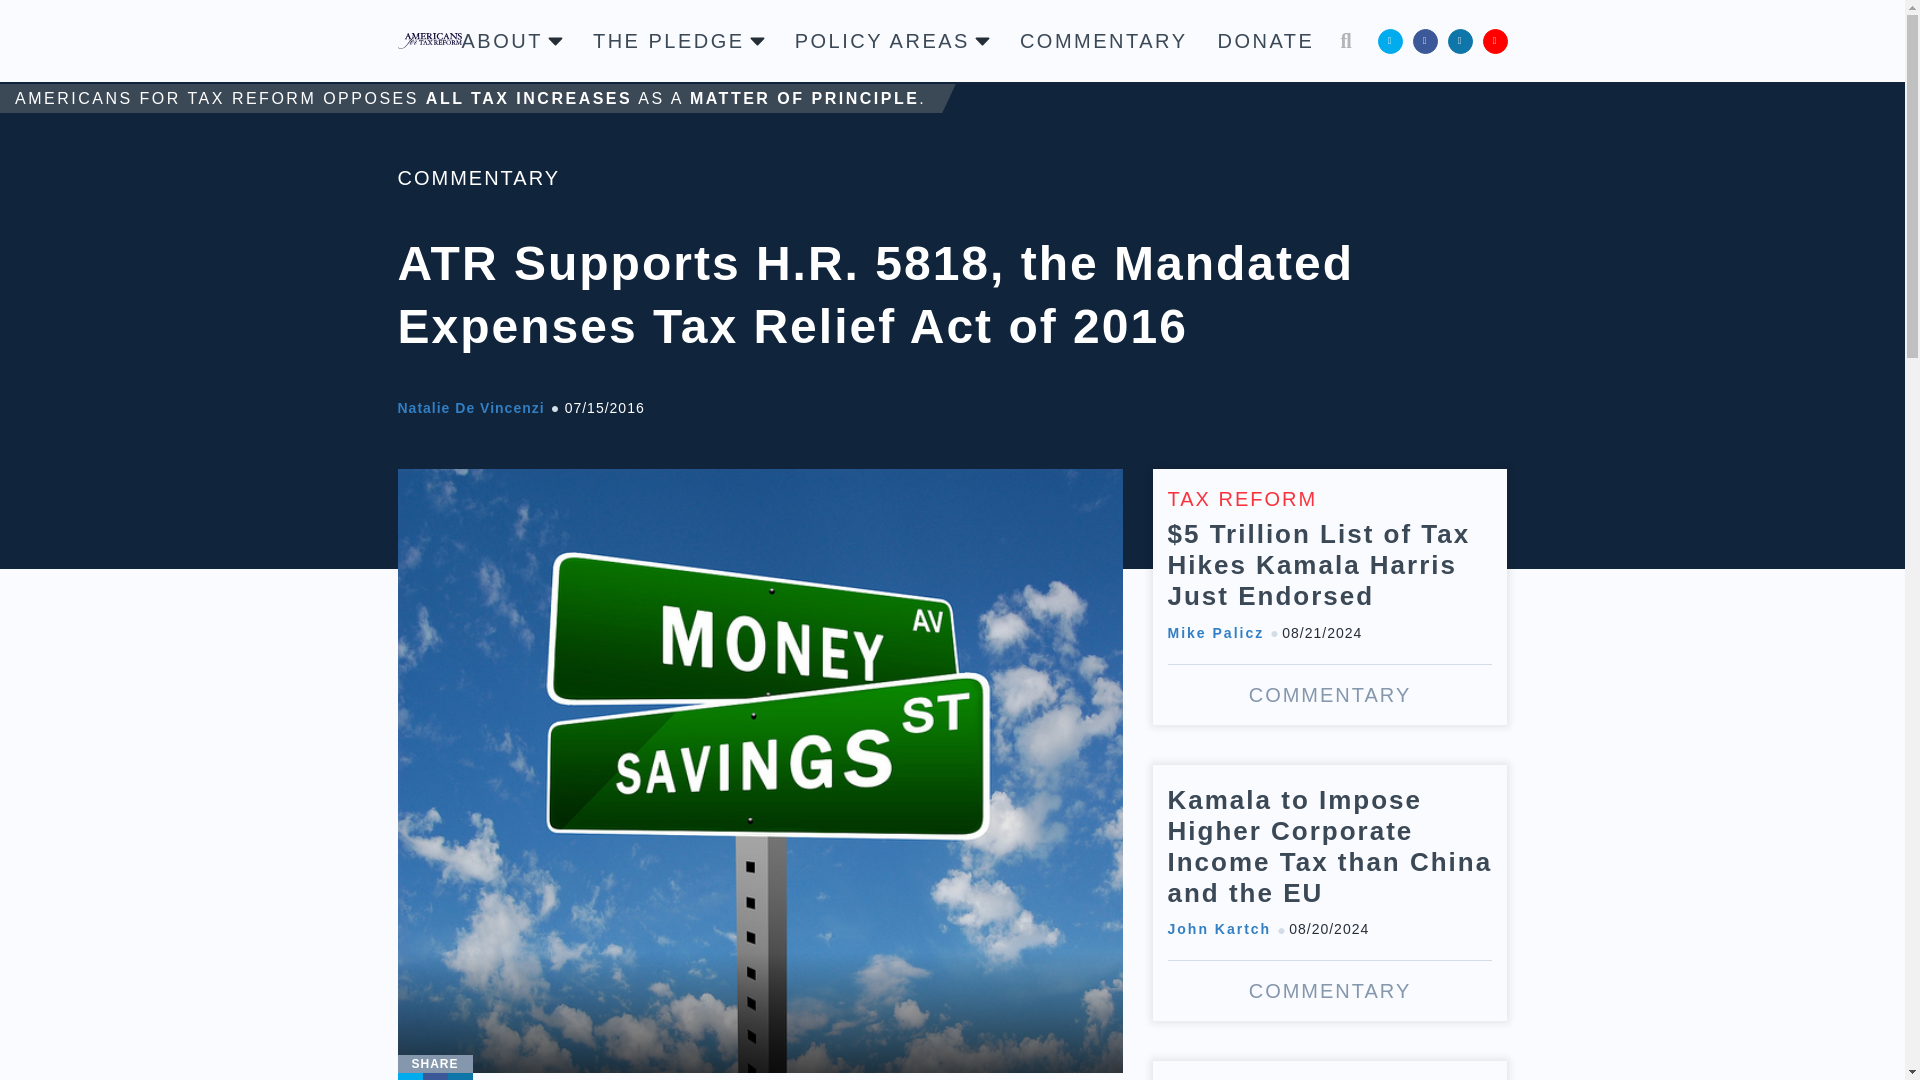  Describe the element at coordinates (1390, 40) in the screenshot. I see `Twitter` at that location.